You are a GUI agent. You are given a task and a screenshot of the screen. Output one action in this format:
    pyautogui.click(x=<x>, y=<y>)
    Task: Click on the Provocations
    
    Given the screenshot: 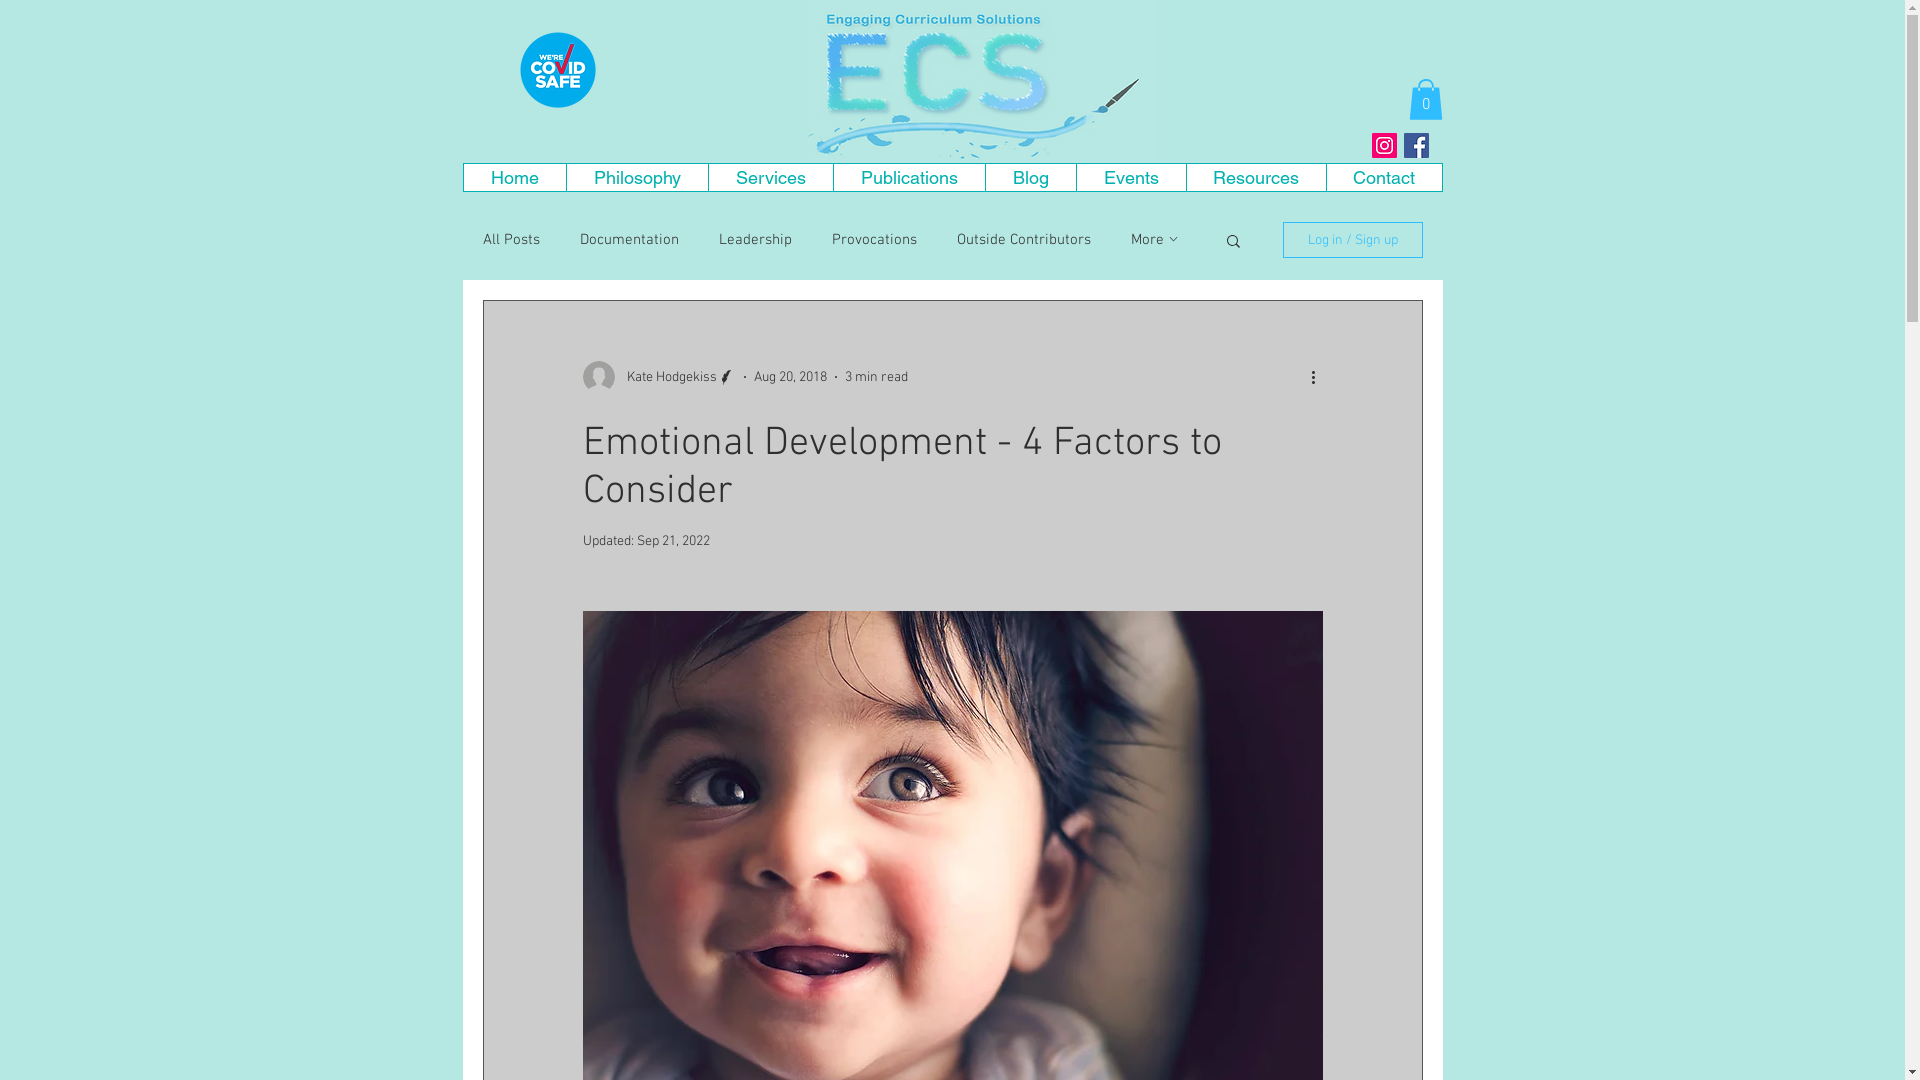 What is the action you would take?
    pyautogui.click(x=874, y=240)
    